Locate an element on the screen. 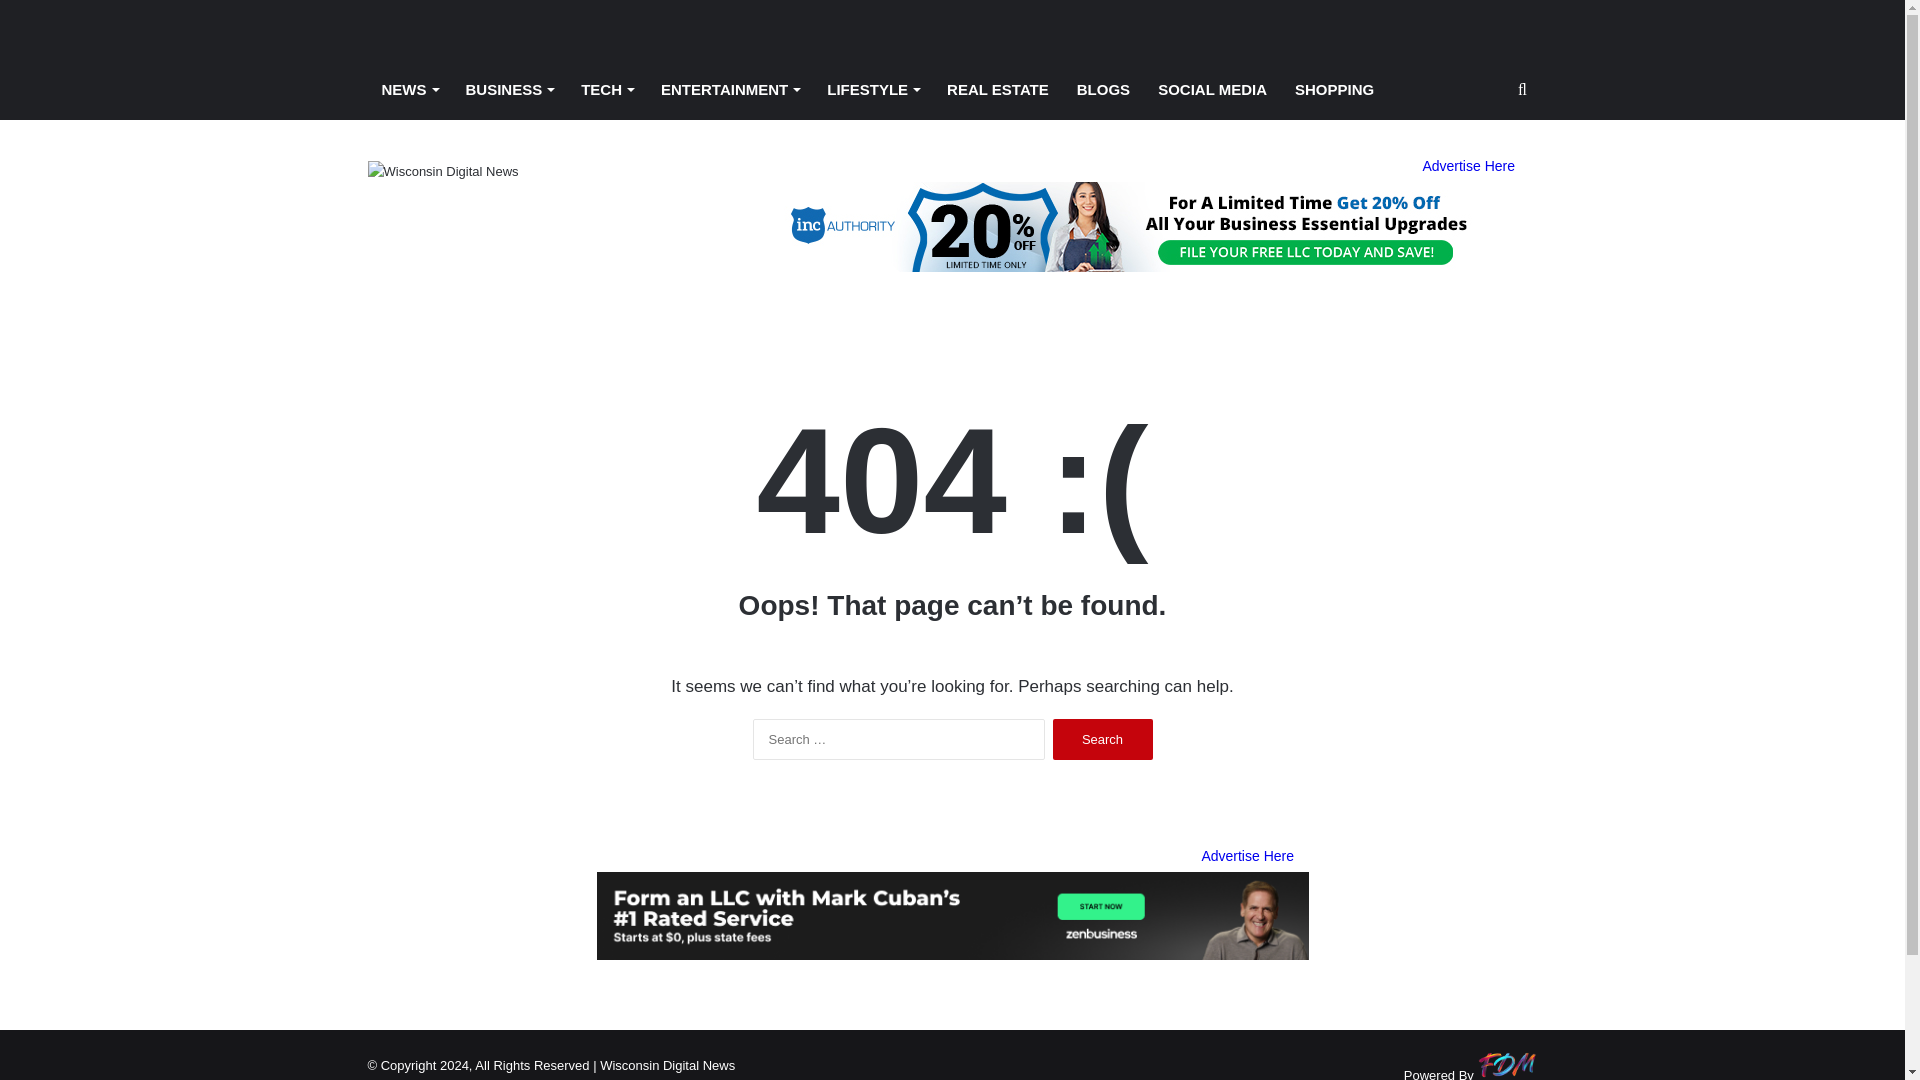 The image size is (1920, 1080). Wisconsin Digital News is located at coordinates (443, 170).